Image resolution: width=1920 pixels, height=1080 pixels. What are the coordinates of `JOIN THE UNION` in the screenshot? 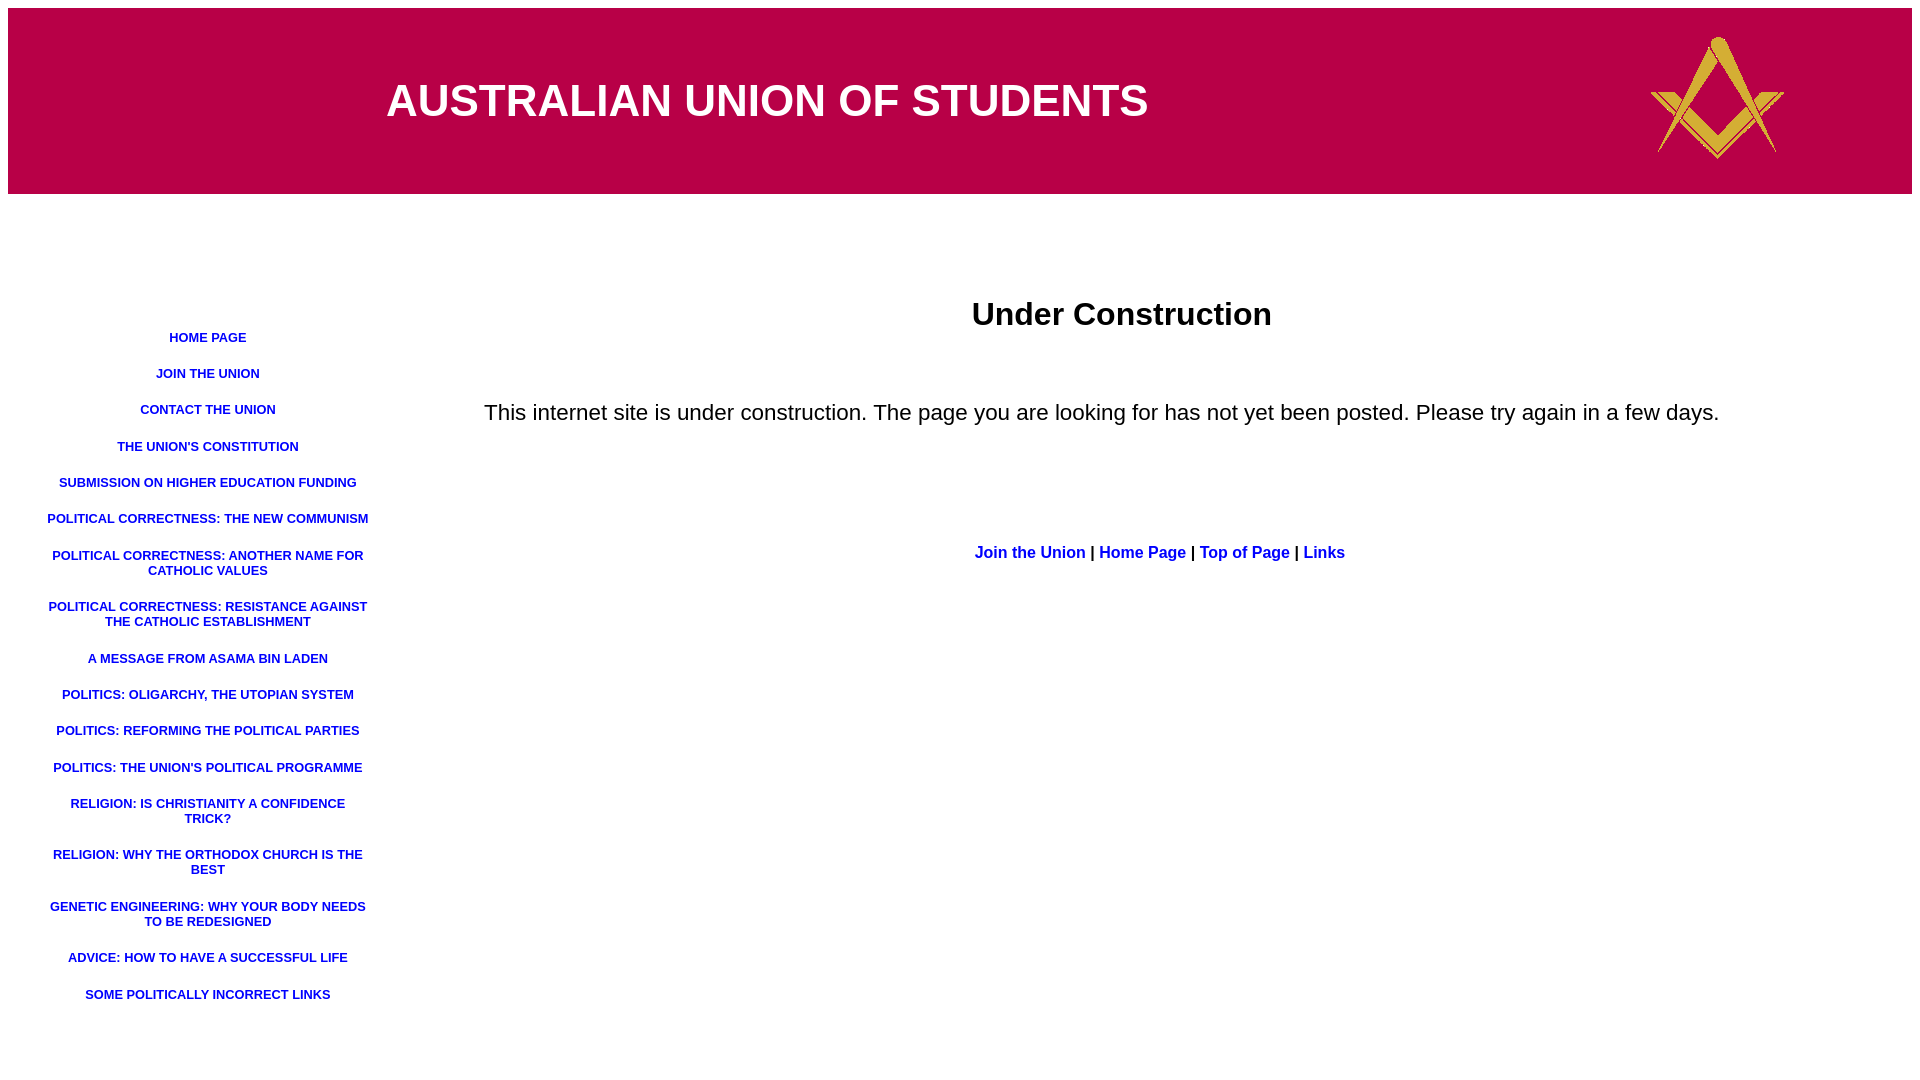 It's located at (208, 374).